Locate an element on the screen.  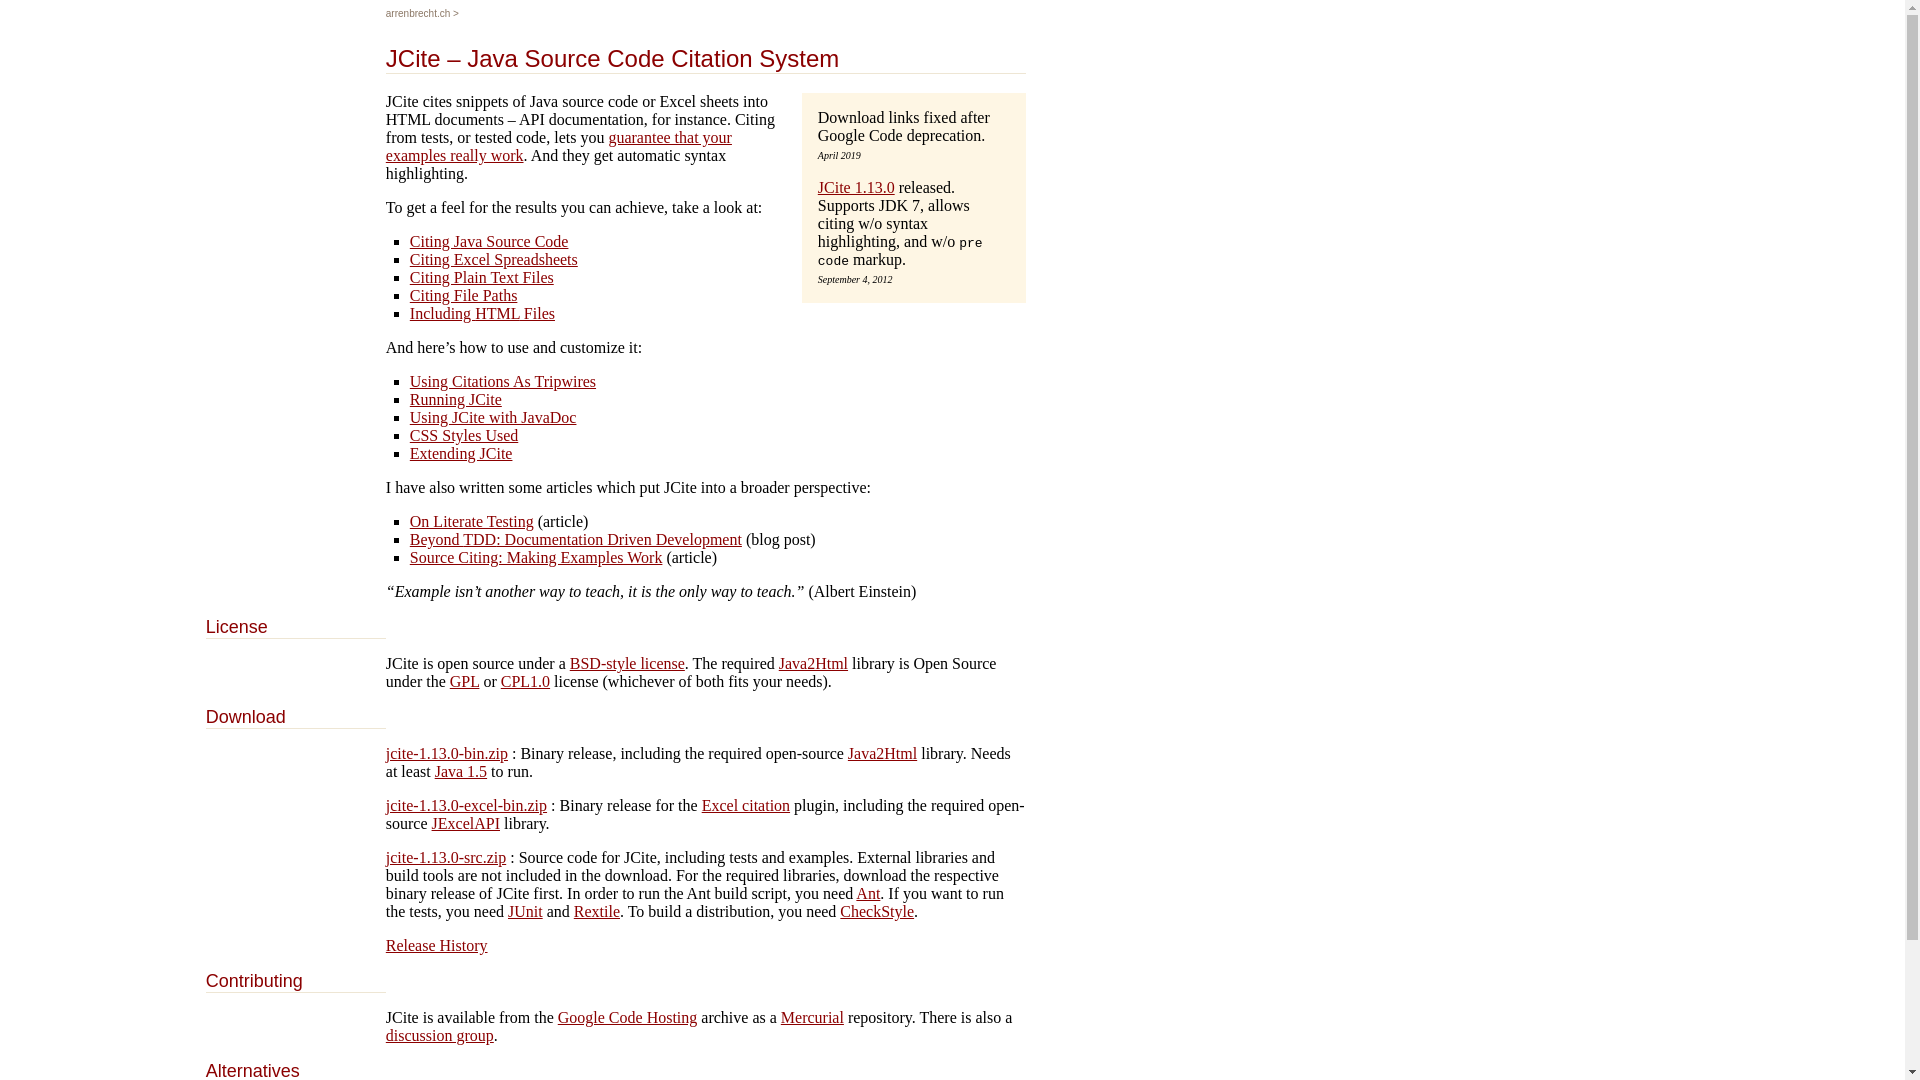
JCite 1.13.0 is located at coordinates (856, 188).